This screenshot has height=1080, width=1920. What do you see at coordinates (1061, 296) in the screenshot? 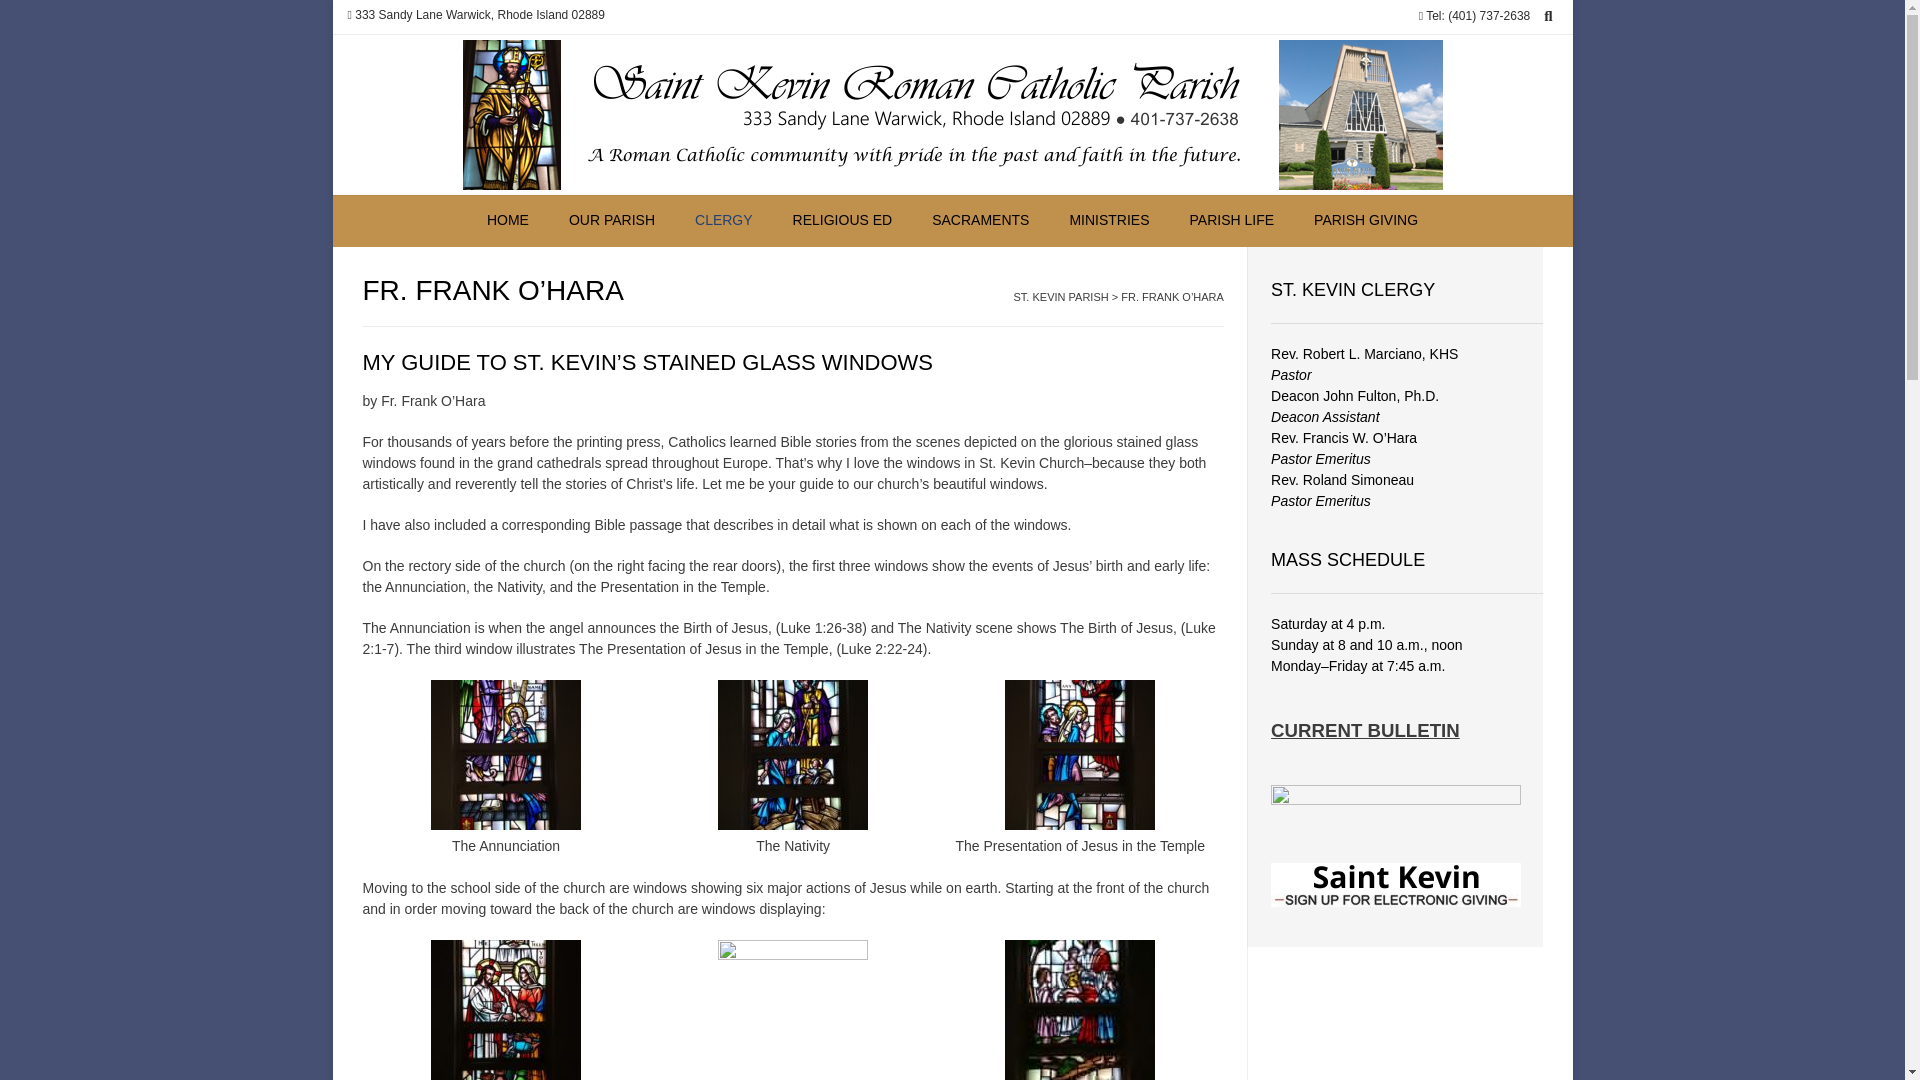
I see `Go to St. Kevin Parish.` at bounding box center [1061, 296].